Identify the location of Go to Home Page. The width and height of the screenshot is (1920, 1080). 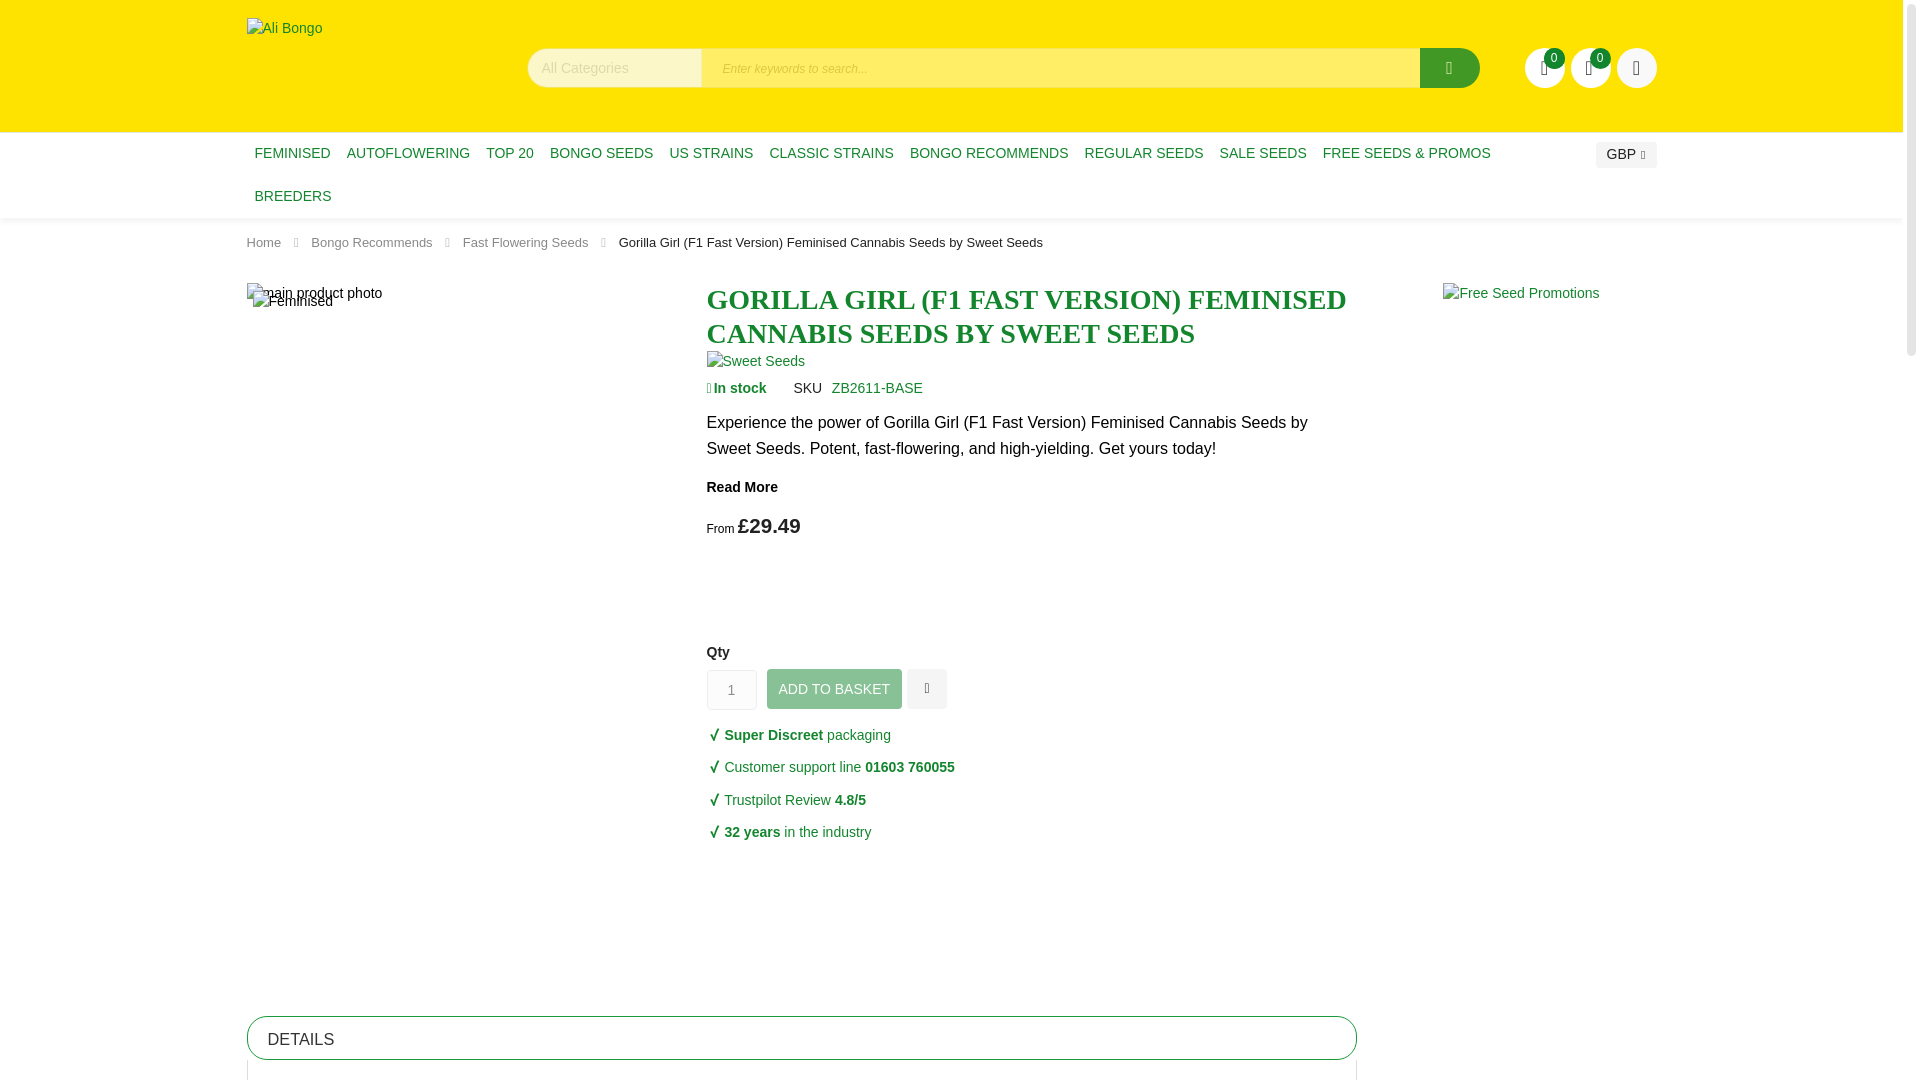
(262, 242).